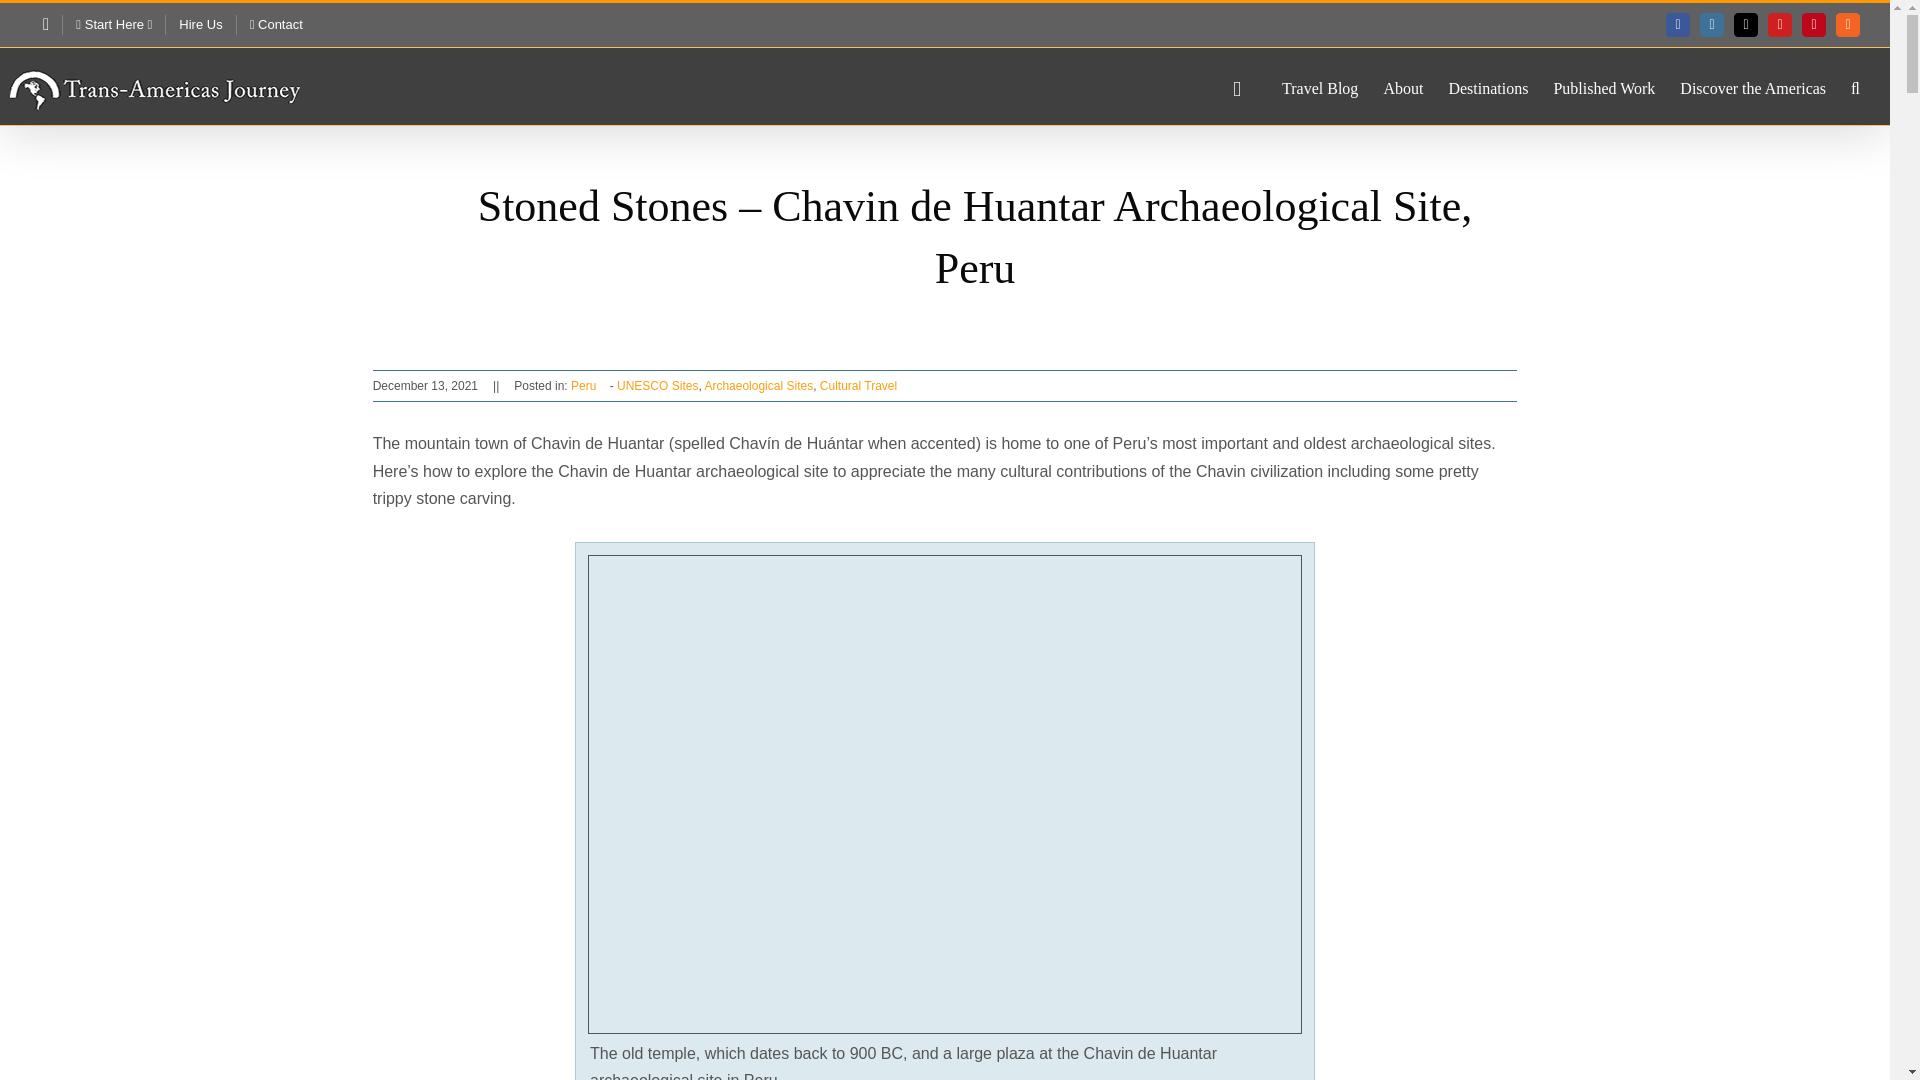  Describe the element at coordinates (1780, 24) in the screenshot. I see `YouTube` at that location.